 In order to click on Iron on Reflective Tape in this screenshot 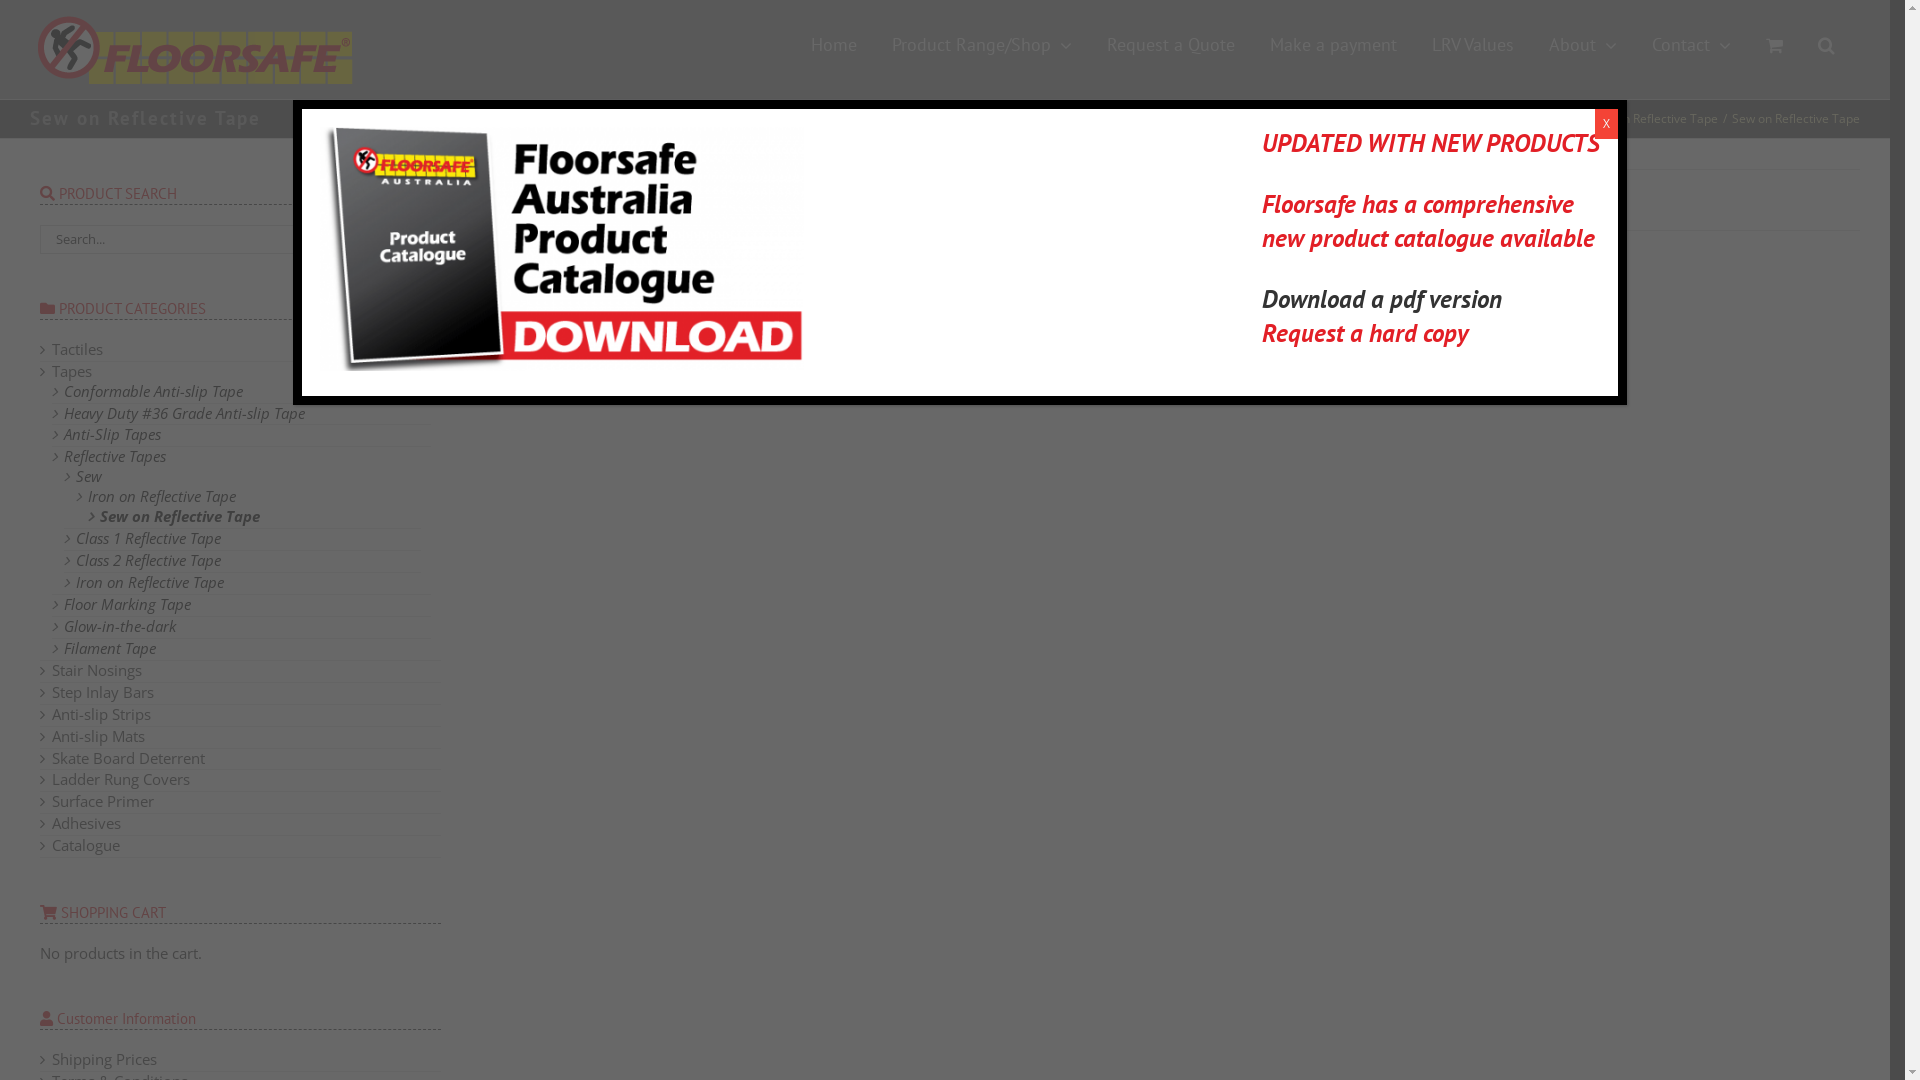, I will do `click(150, 582)`.